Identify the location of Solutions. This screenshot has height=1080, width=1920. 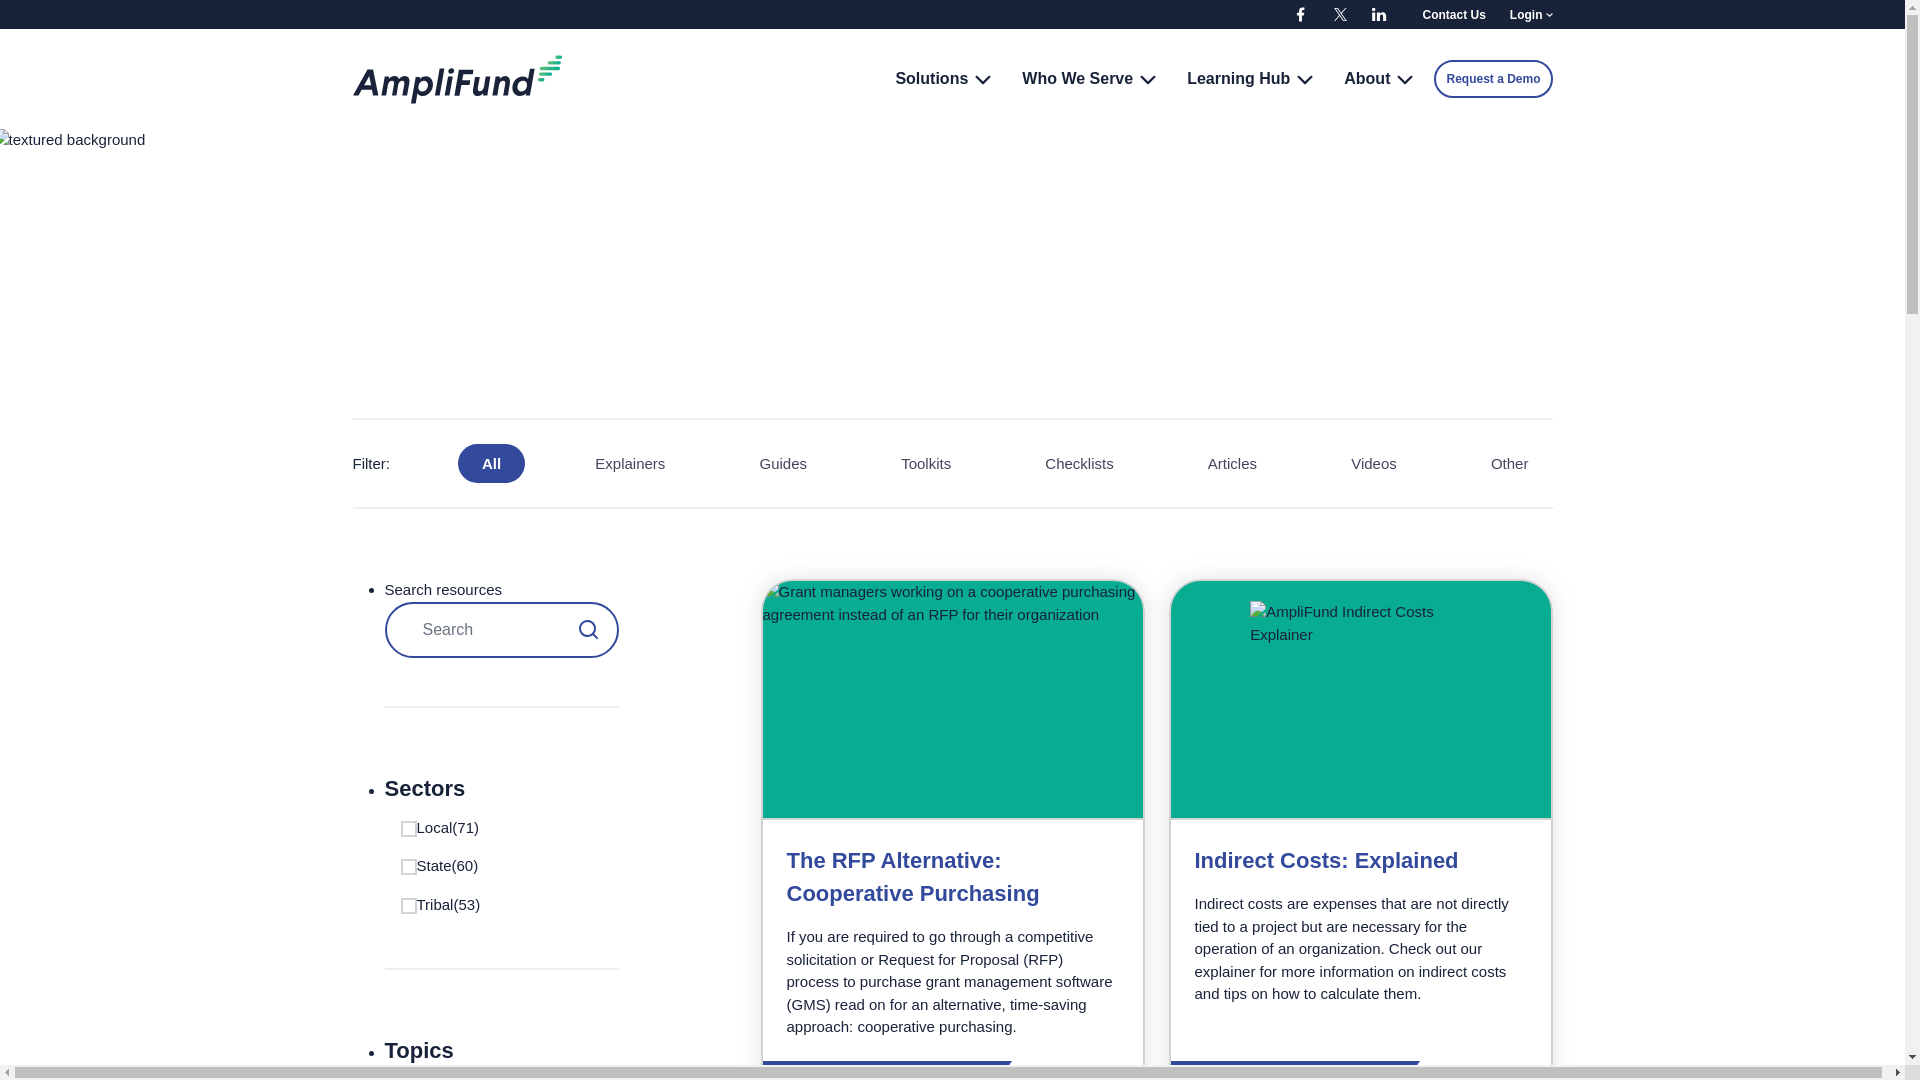
(943, 79).